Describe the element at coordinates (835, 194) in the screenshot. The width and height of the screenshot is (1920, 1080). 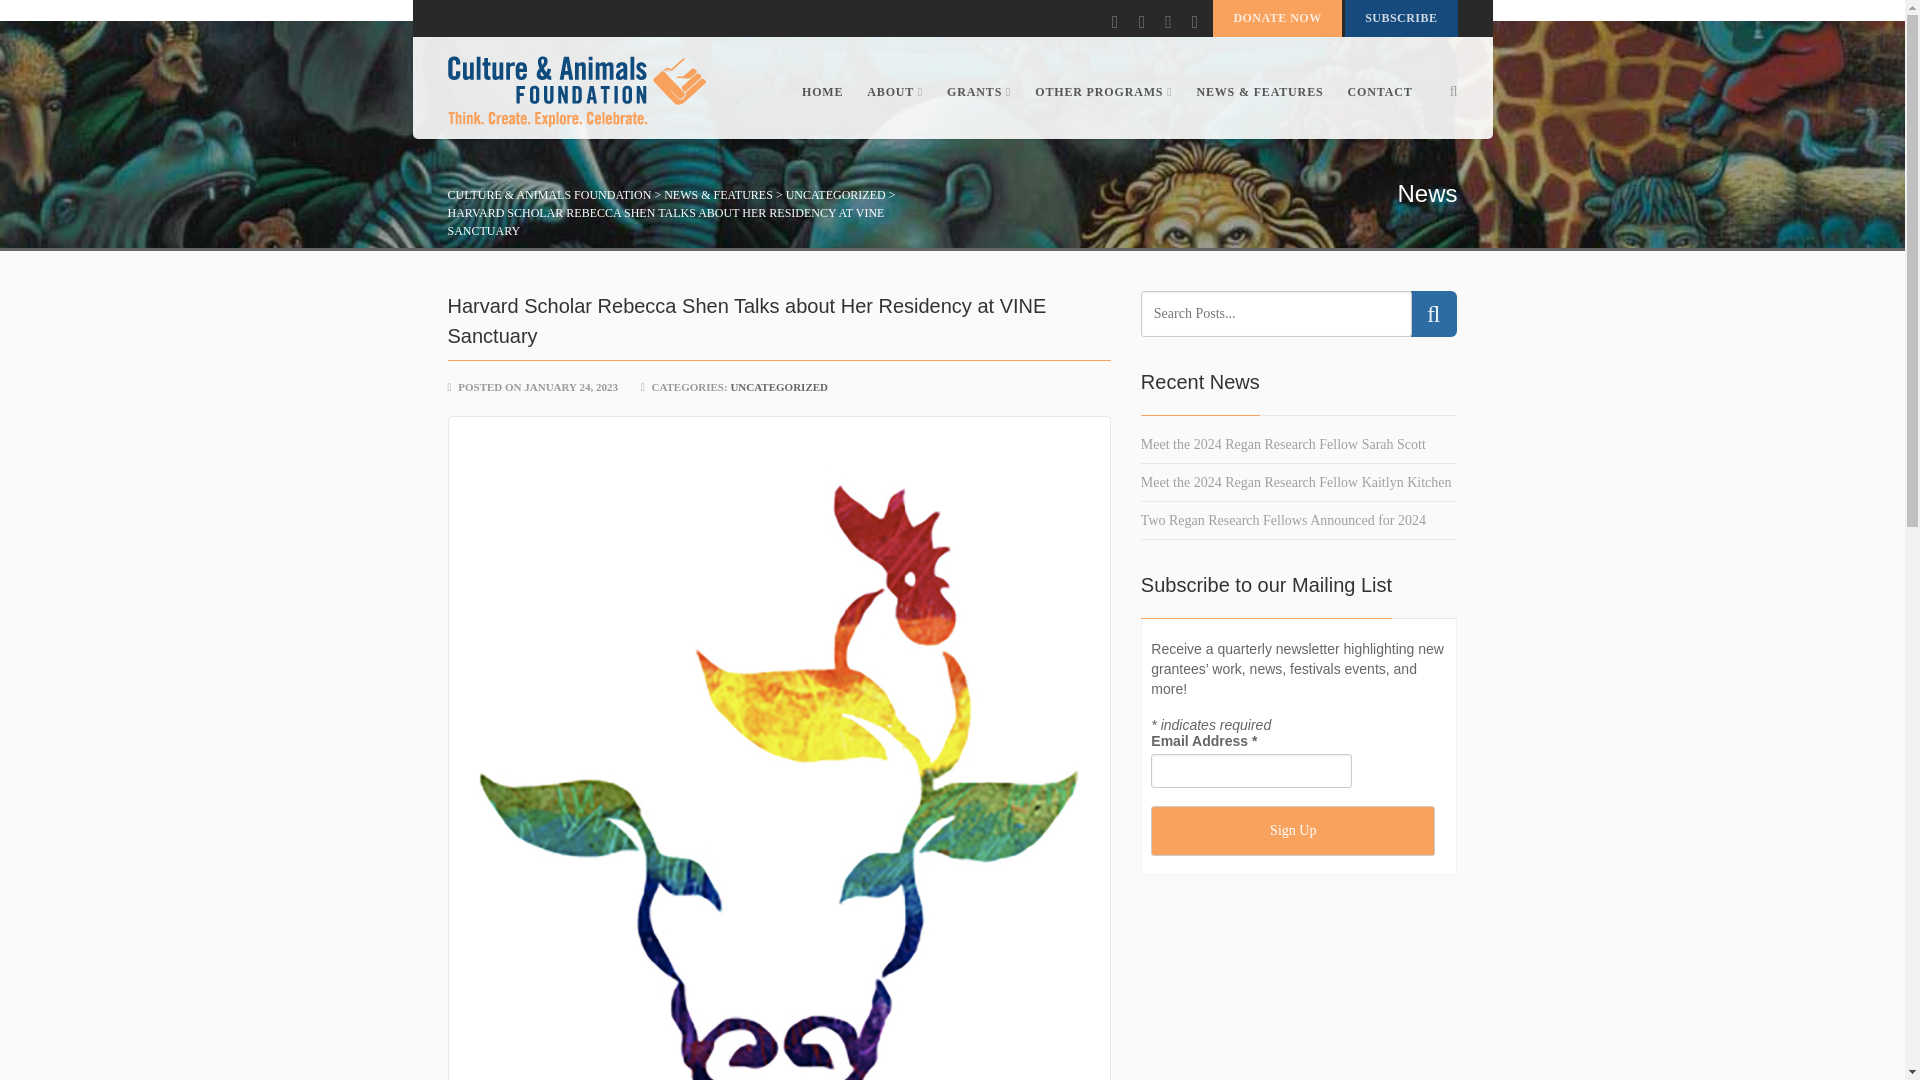
I see `Go to the Uncategorized category archives.` at that location.